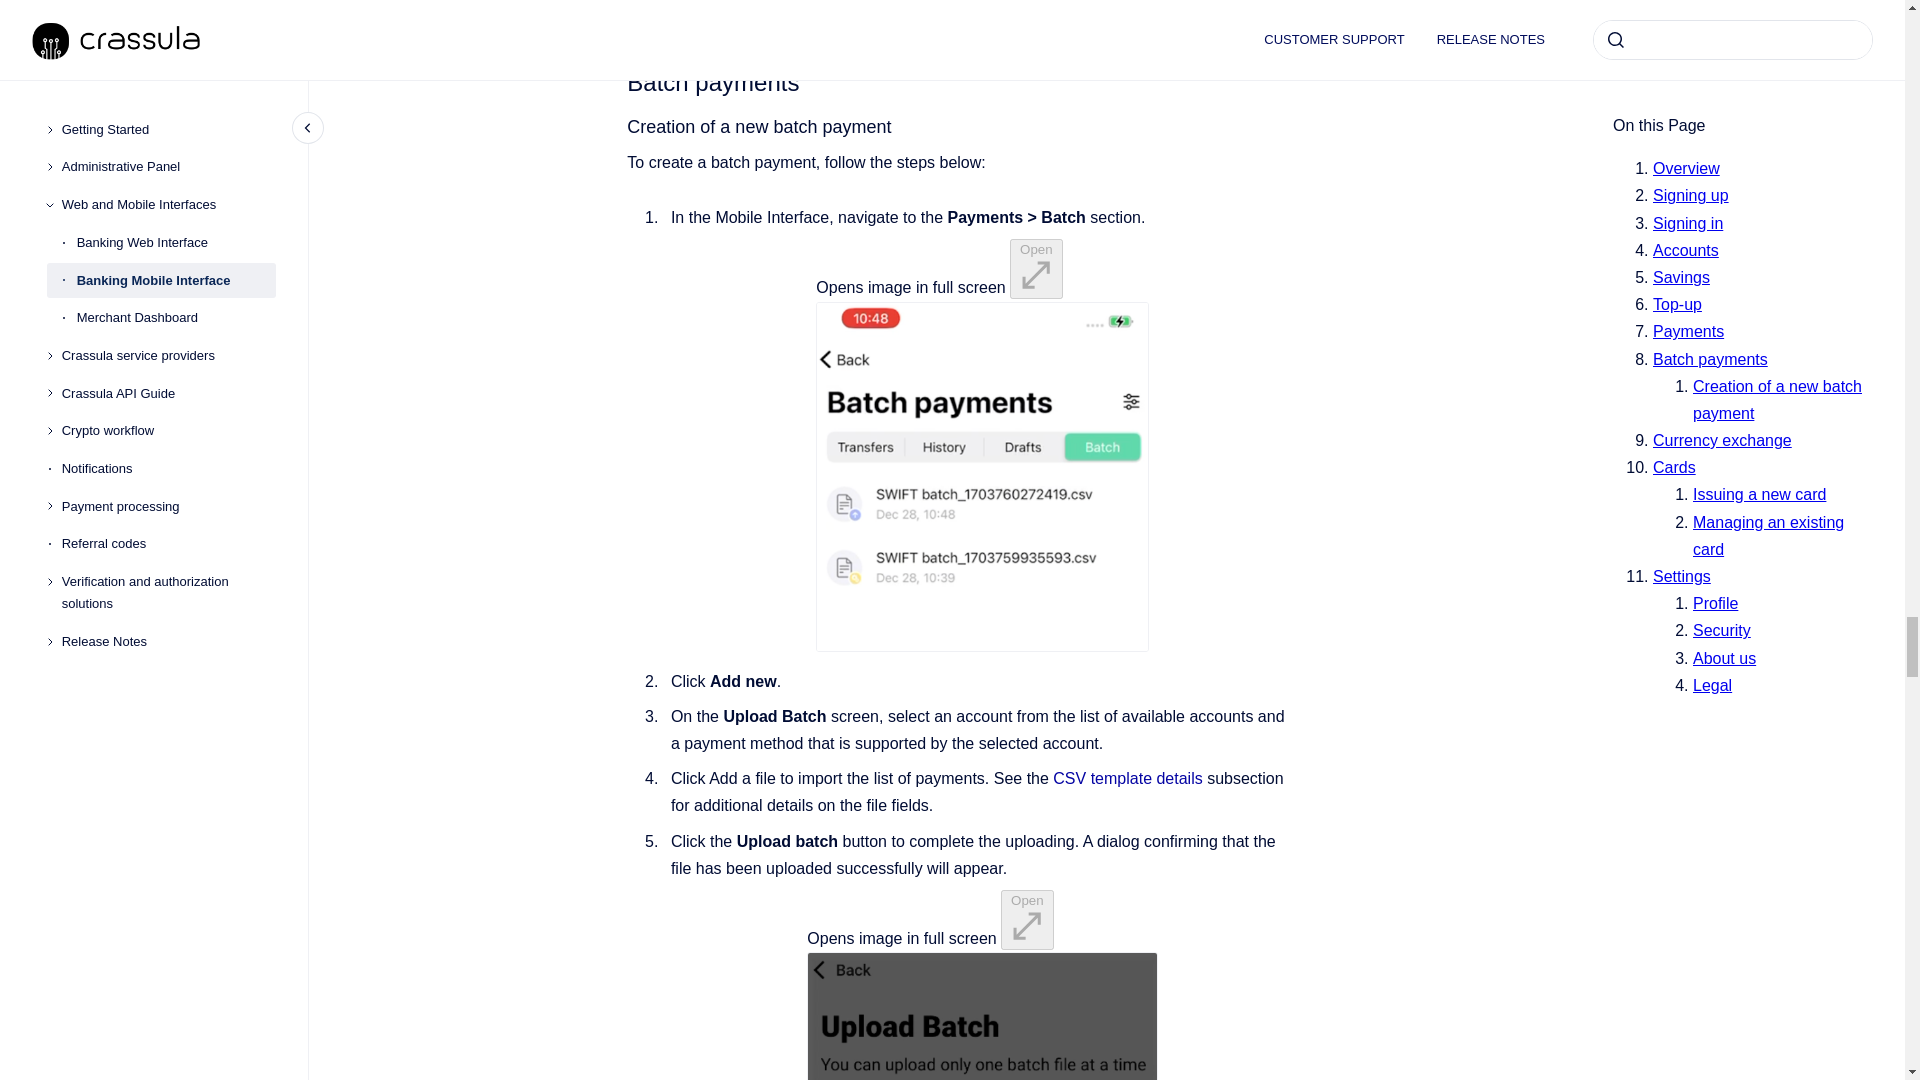 The width and height of the screenshot is (1920, 1080). I want to click on Copy to clipboard, so click(618, 80).